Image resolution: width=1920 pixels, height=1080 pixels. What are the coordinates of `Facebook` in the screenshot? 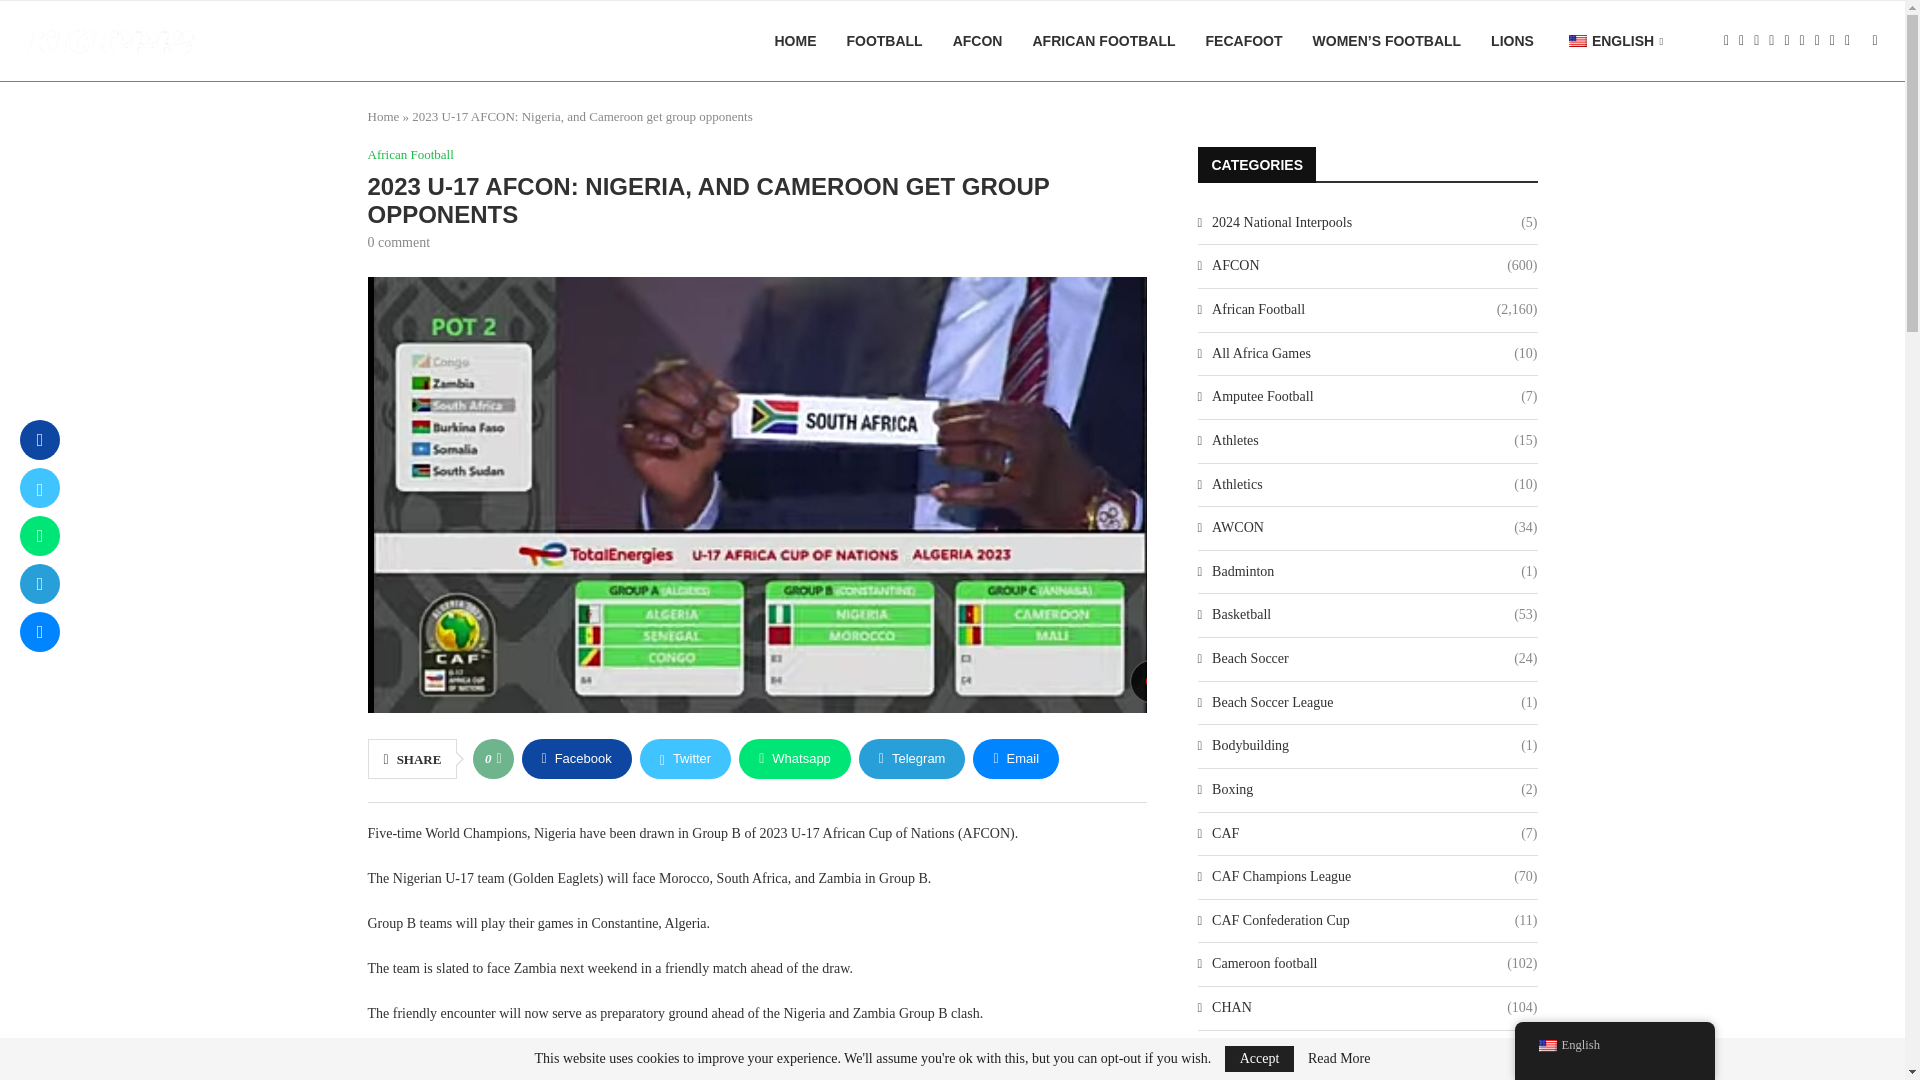 It's located at (576, 758).